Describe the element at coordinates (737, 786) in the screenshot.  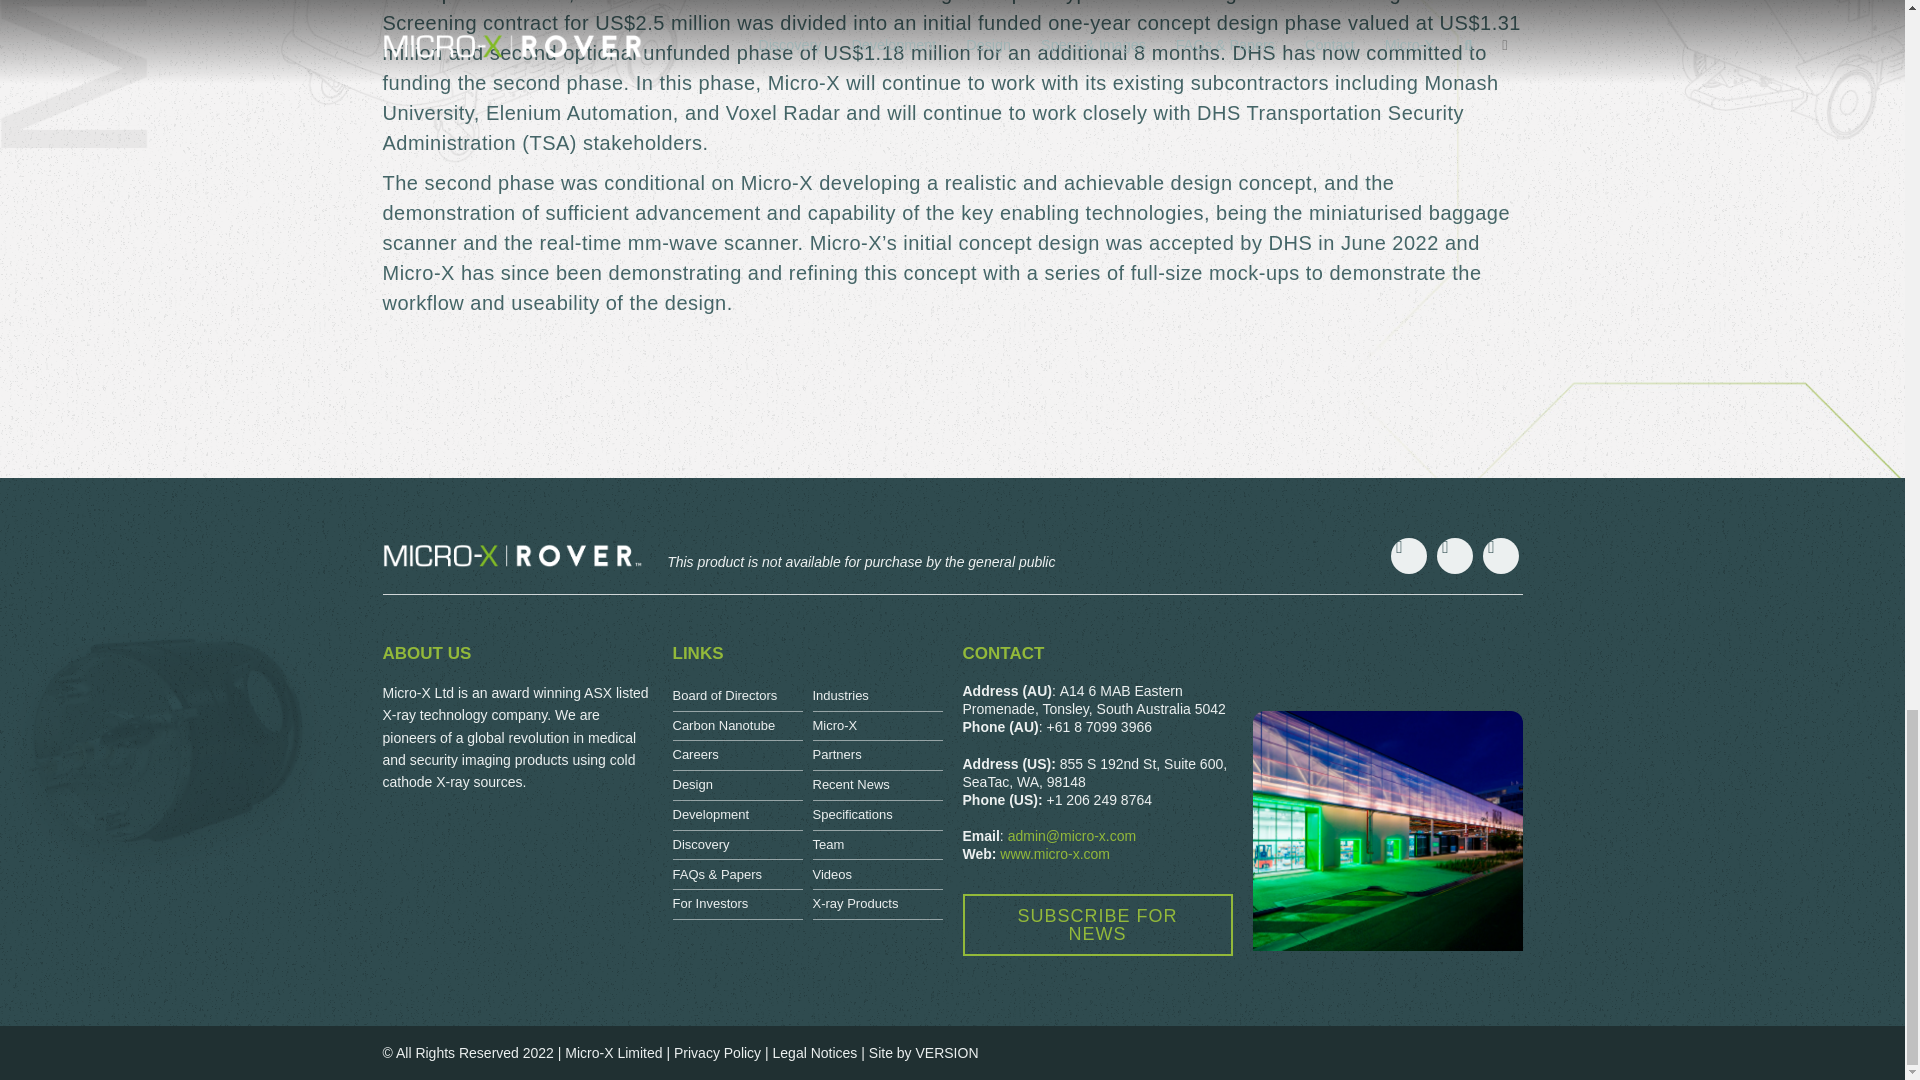
I see `Design` at that location.